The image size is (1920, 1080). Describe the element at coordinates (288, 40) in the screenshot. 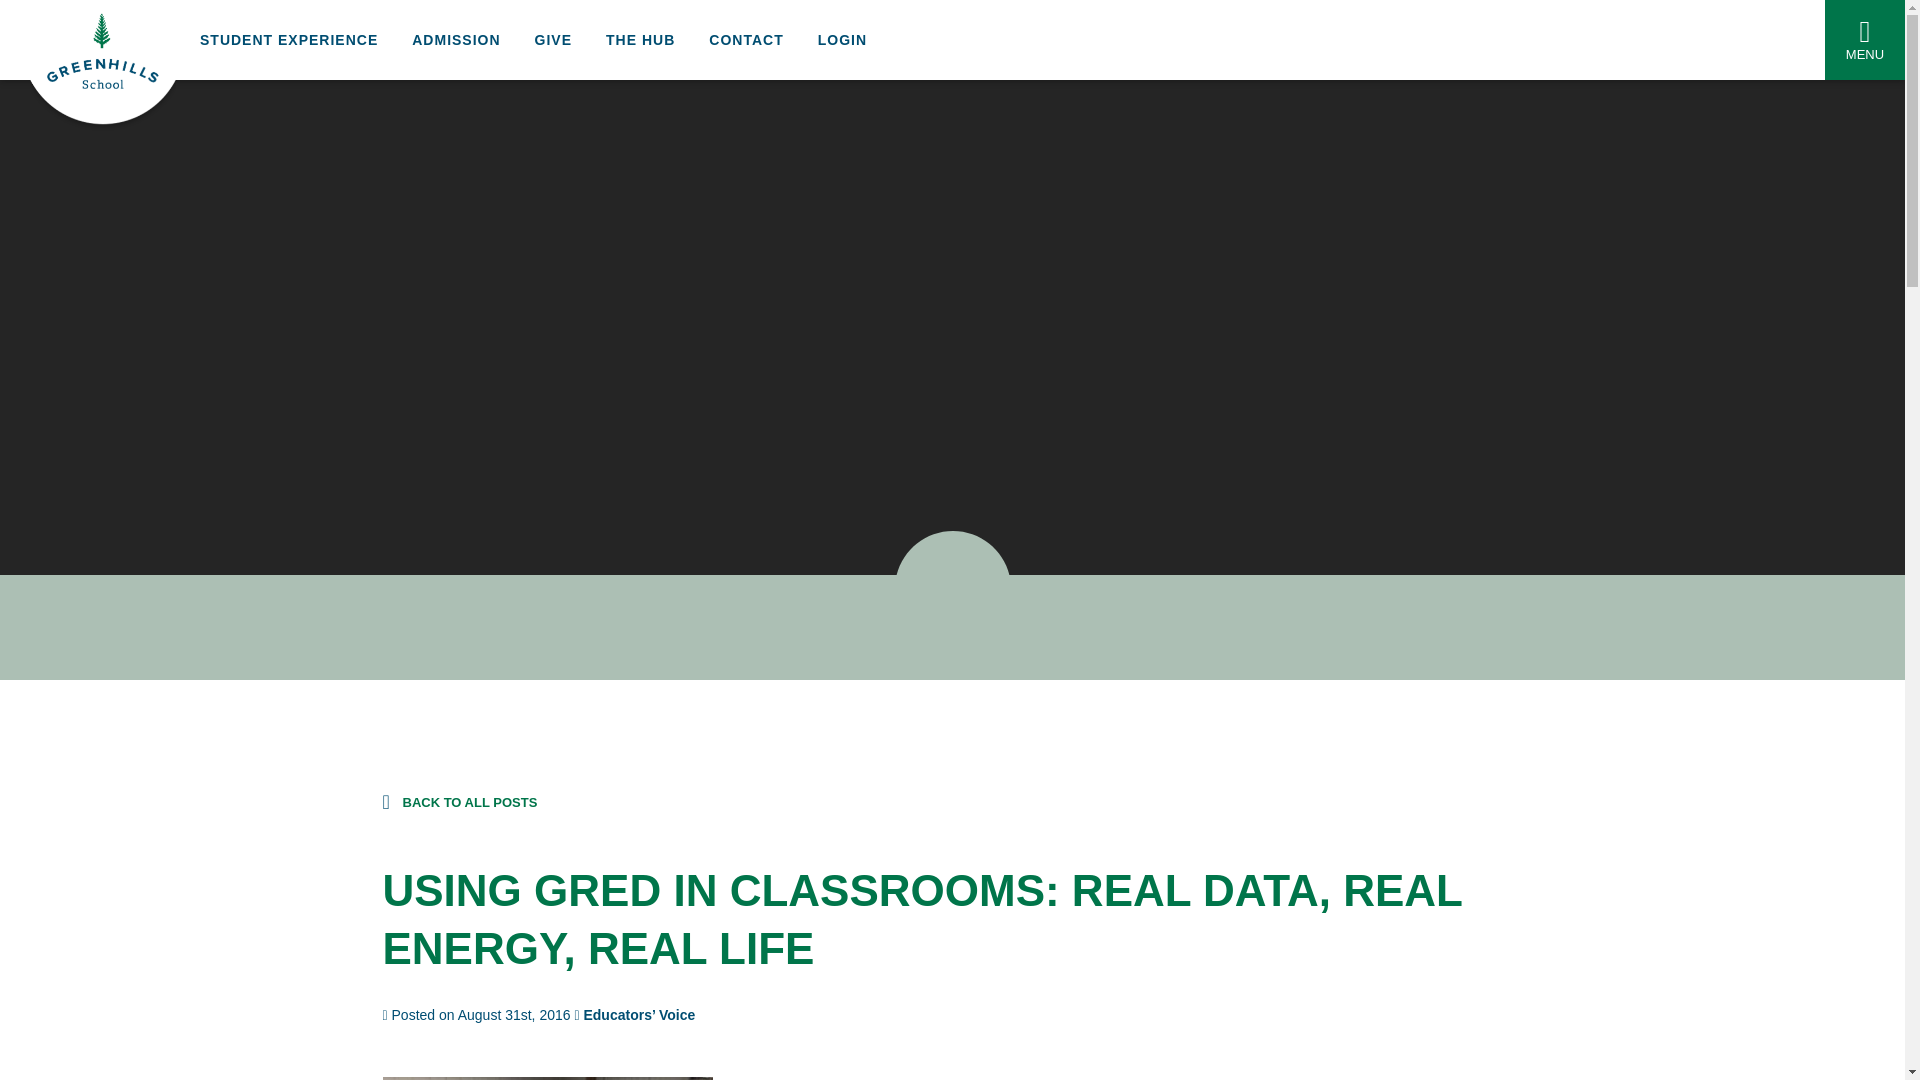

I see `STUDENT EXPERIENCE` at that location.